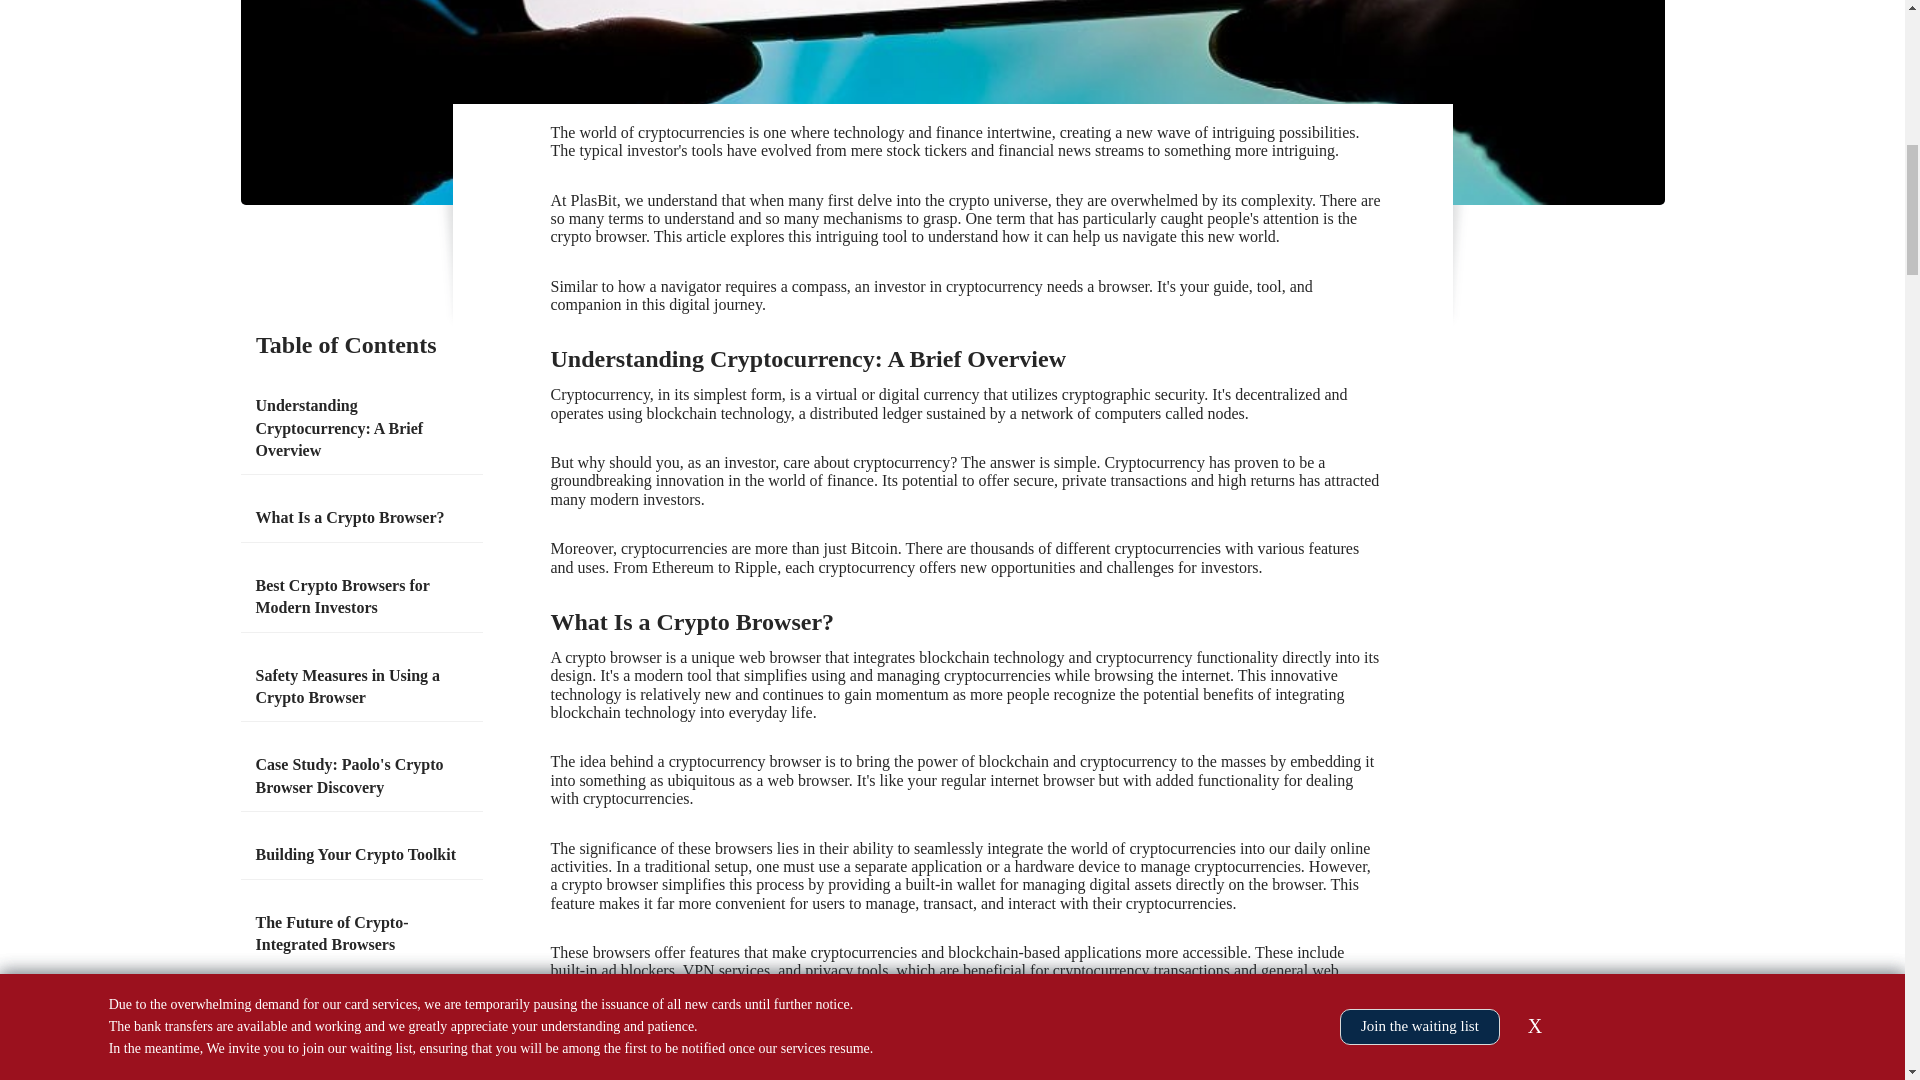 The image size is (1920, 1080). Describe the element at coordinates (350, 518) in the screenshot. I see `What Is a Crypto Browser?` at that location.